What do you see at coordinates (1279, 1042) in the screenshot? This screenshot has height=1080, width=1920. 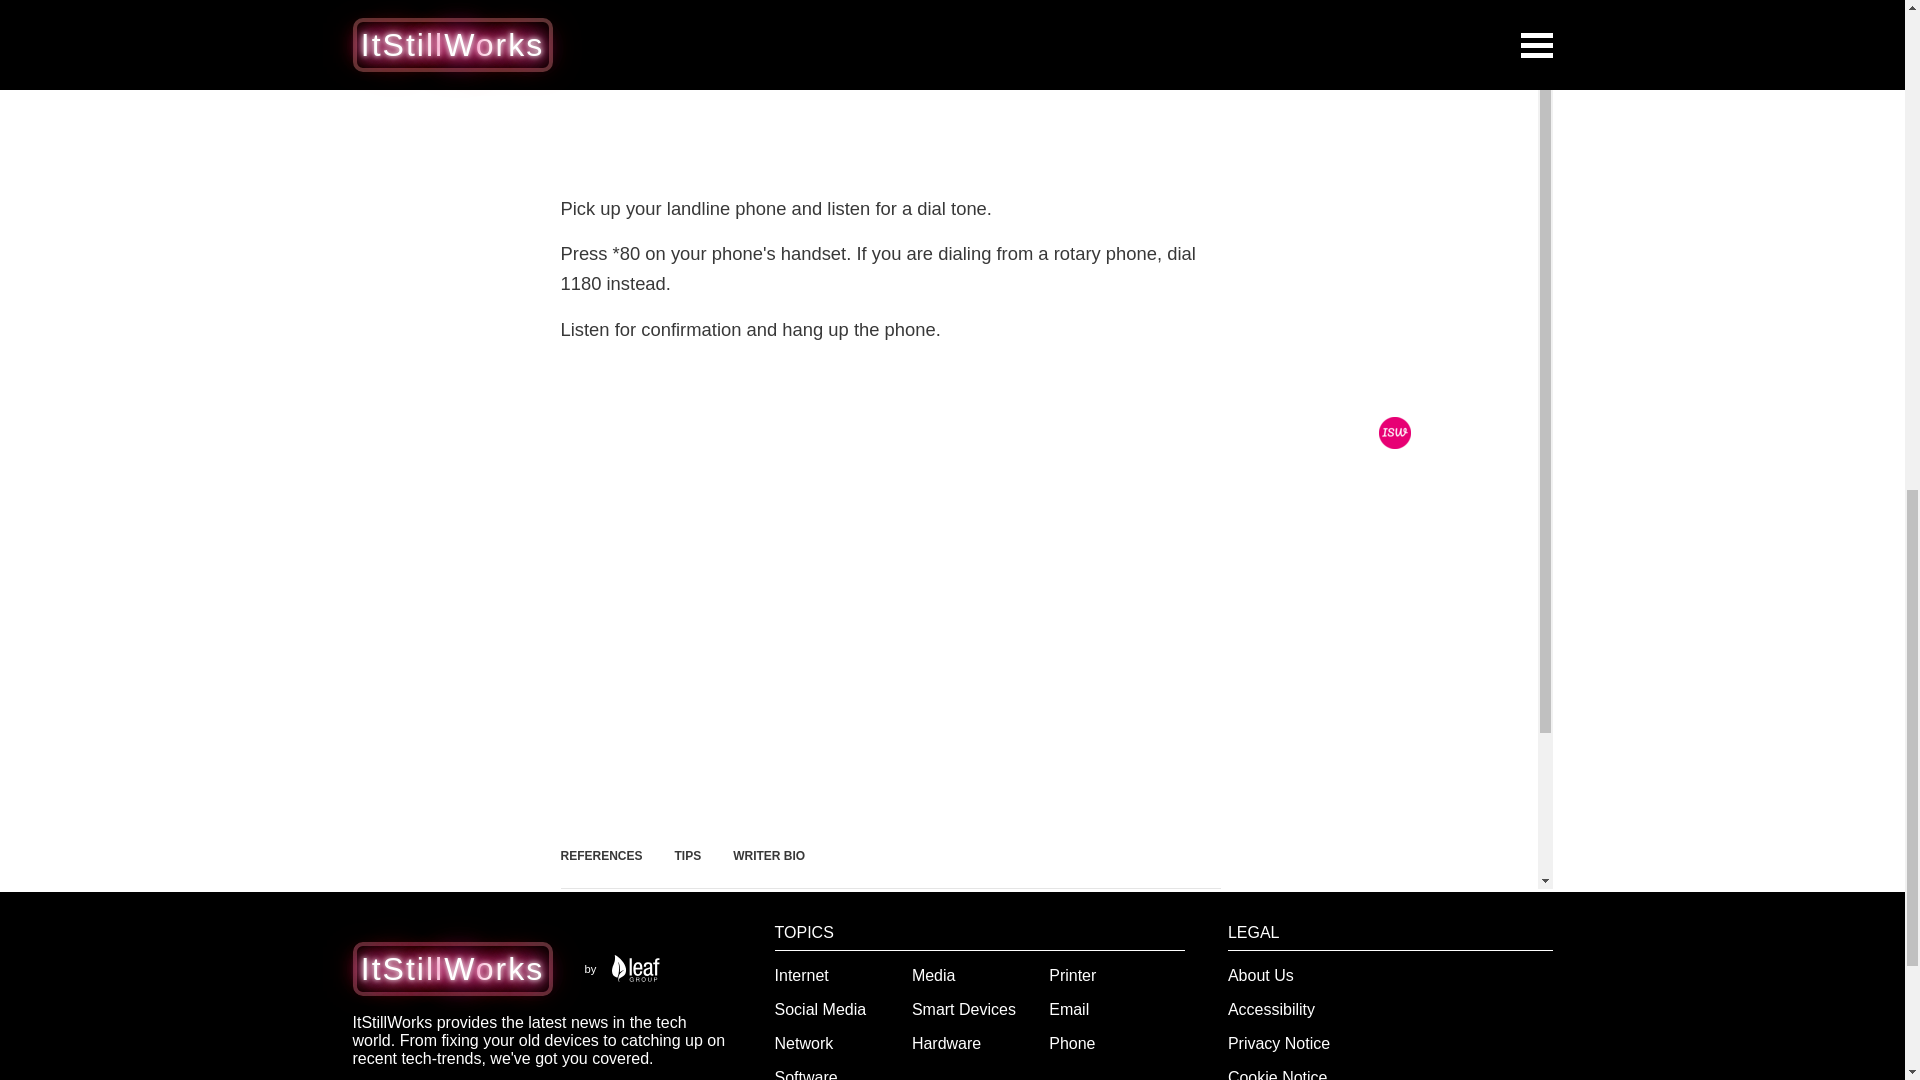 I see `Privacy Notice` at bounding box center [1279, 1042].